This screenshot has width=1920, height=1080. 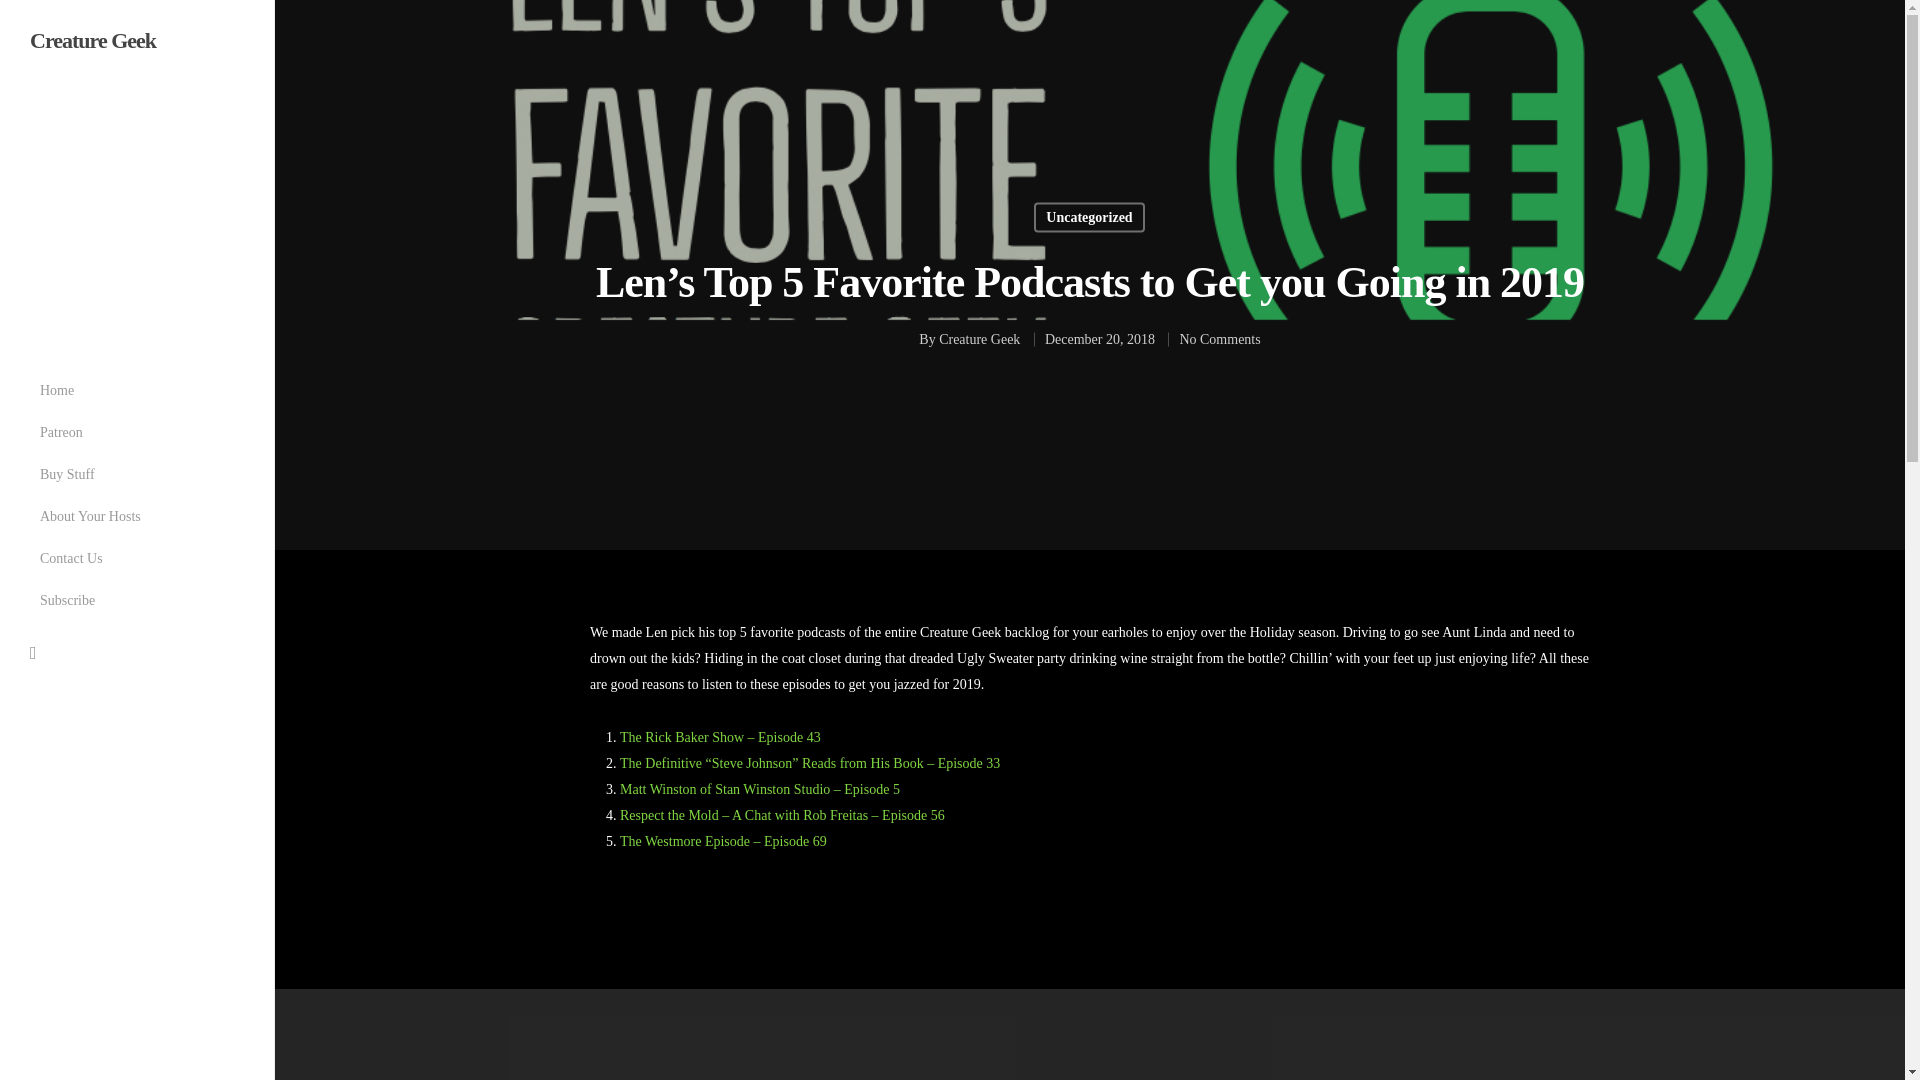 What do you see at coordinates (57, 390) in the screenshot?
I see `Home` at bounding box center [57, 390].